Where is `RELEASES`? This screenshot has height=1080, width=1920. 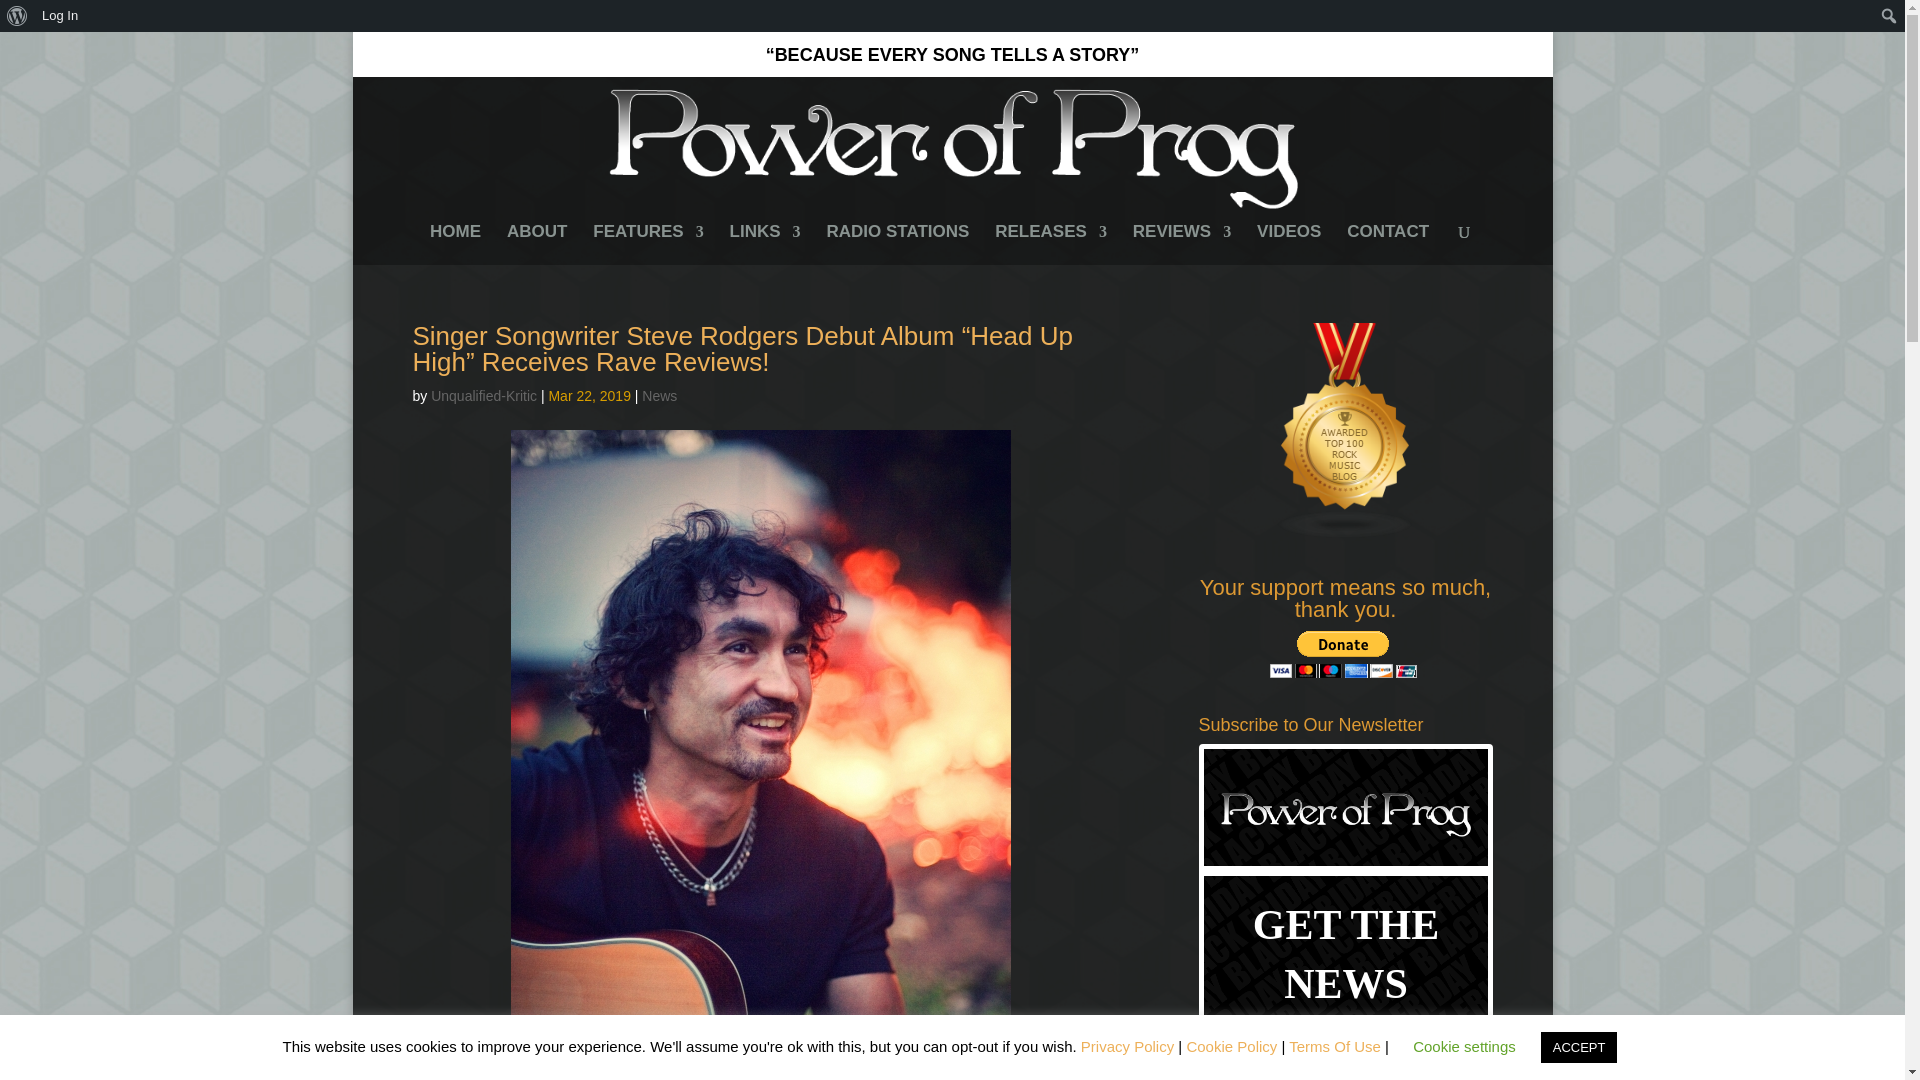
RELEASES is located at coordinates (1050, 244).